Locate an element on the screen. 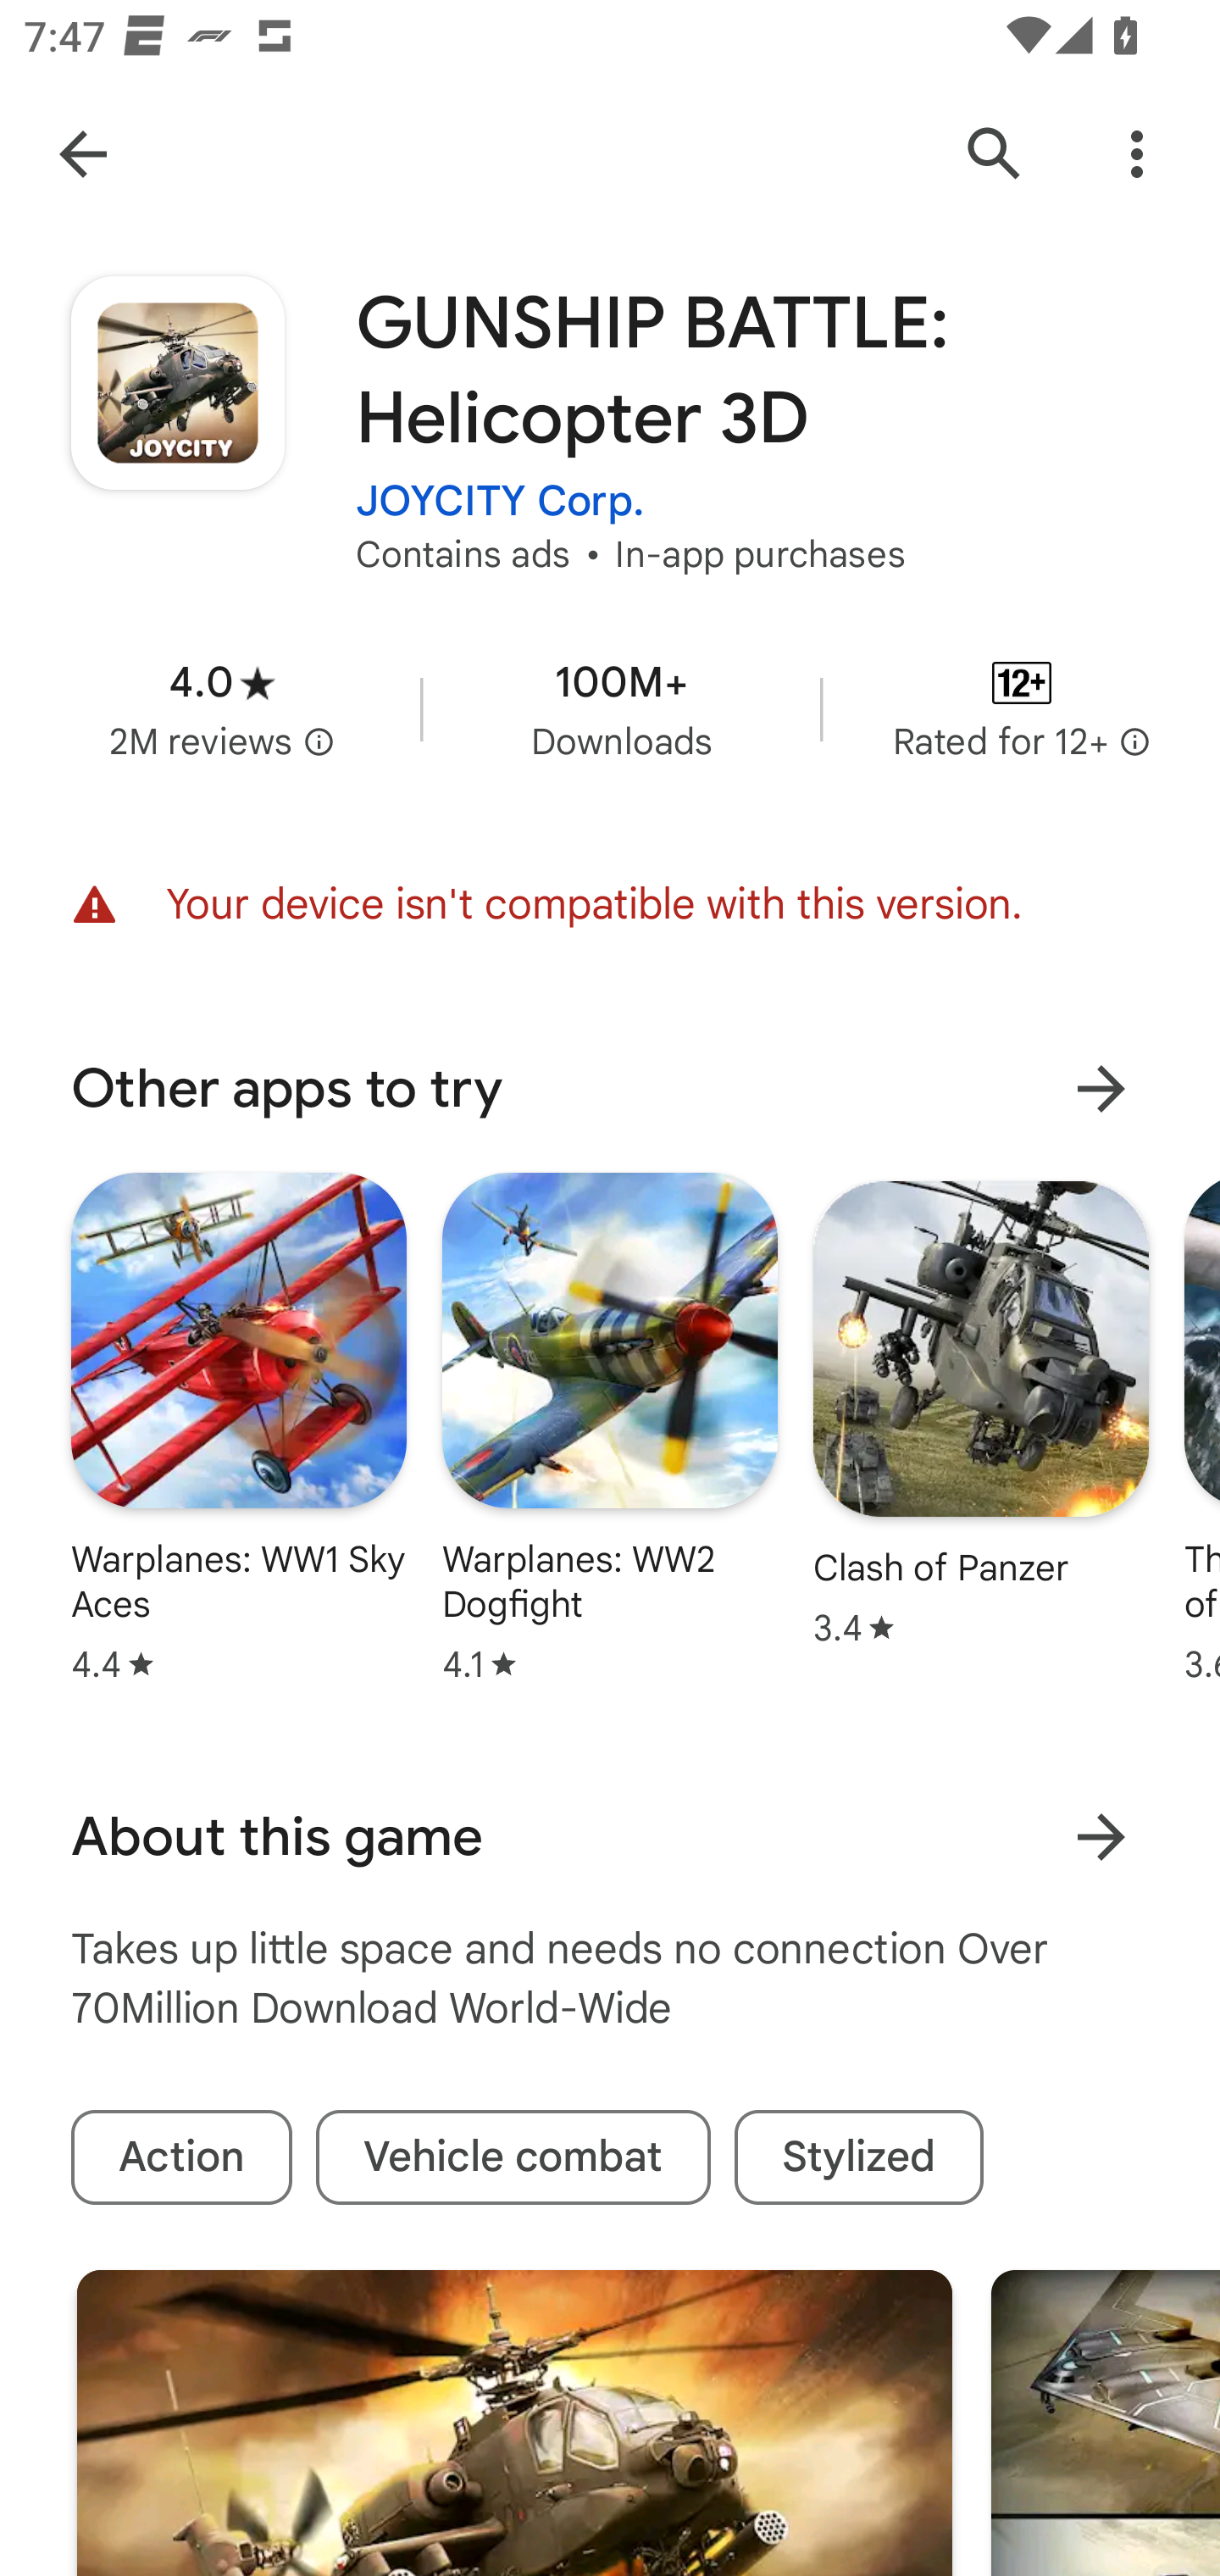 This screenshot has width=1220, height=2576. Warplanes: WW1 Sky Aces
Star rating: 4.4
 is located at coordinates (239, 1427).